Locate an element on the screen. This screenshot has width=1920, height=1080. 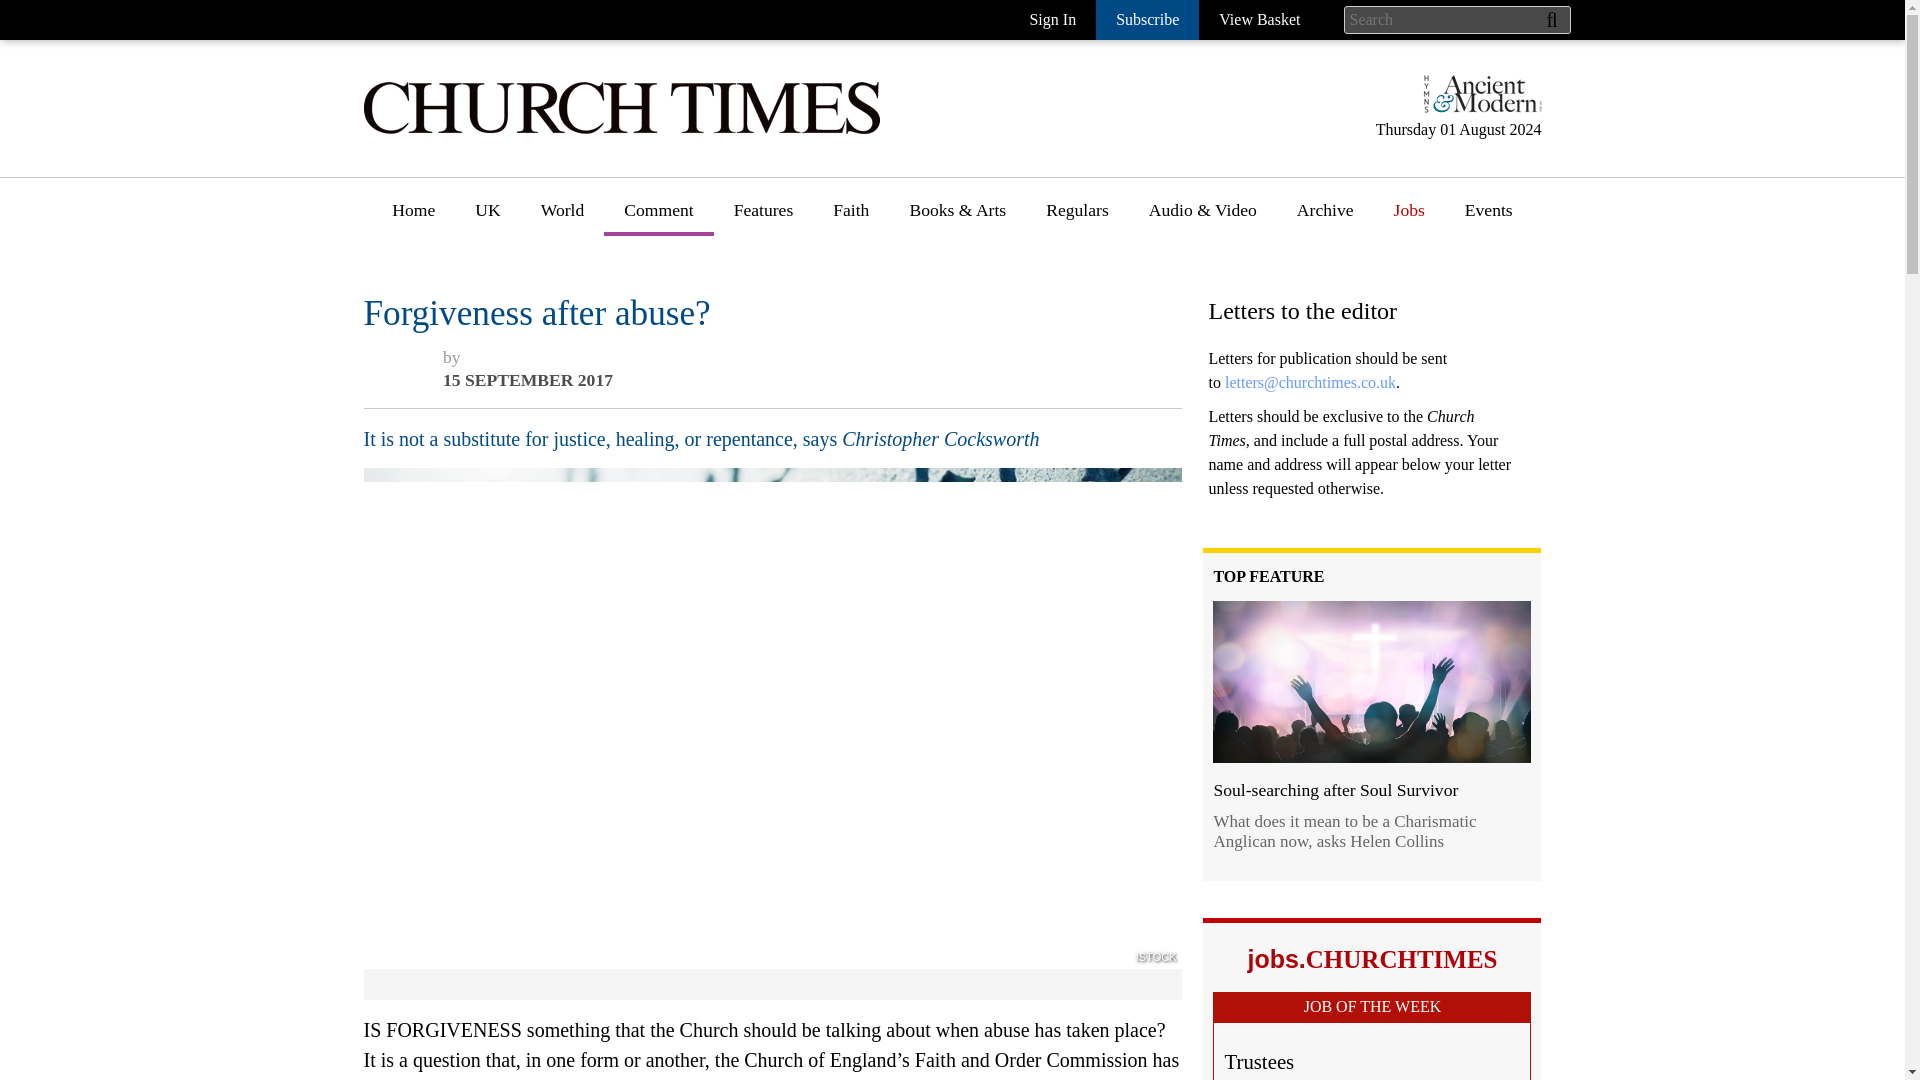
Cartoons is located at coordinates (1078, 306).